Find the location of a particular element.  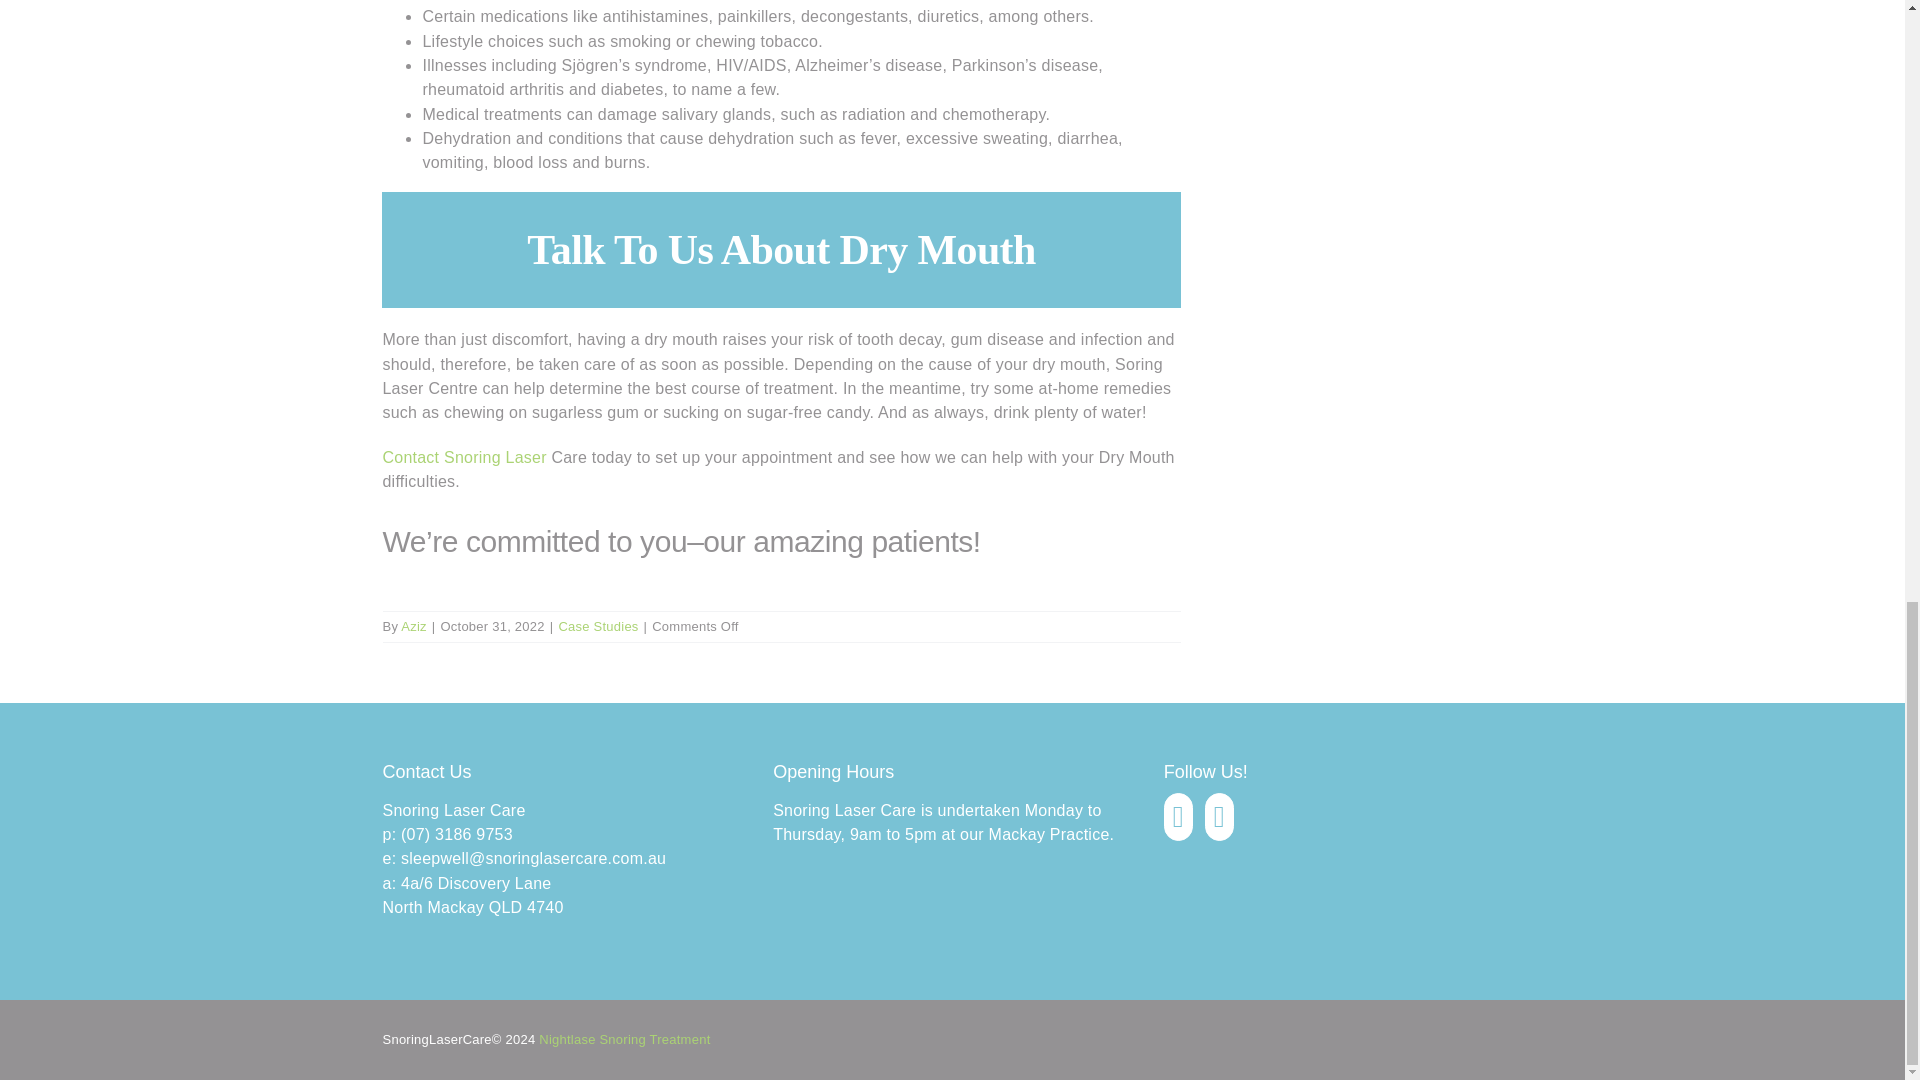

Contact Snoring Laser is located at coordinates (464, 457).